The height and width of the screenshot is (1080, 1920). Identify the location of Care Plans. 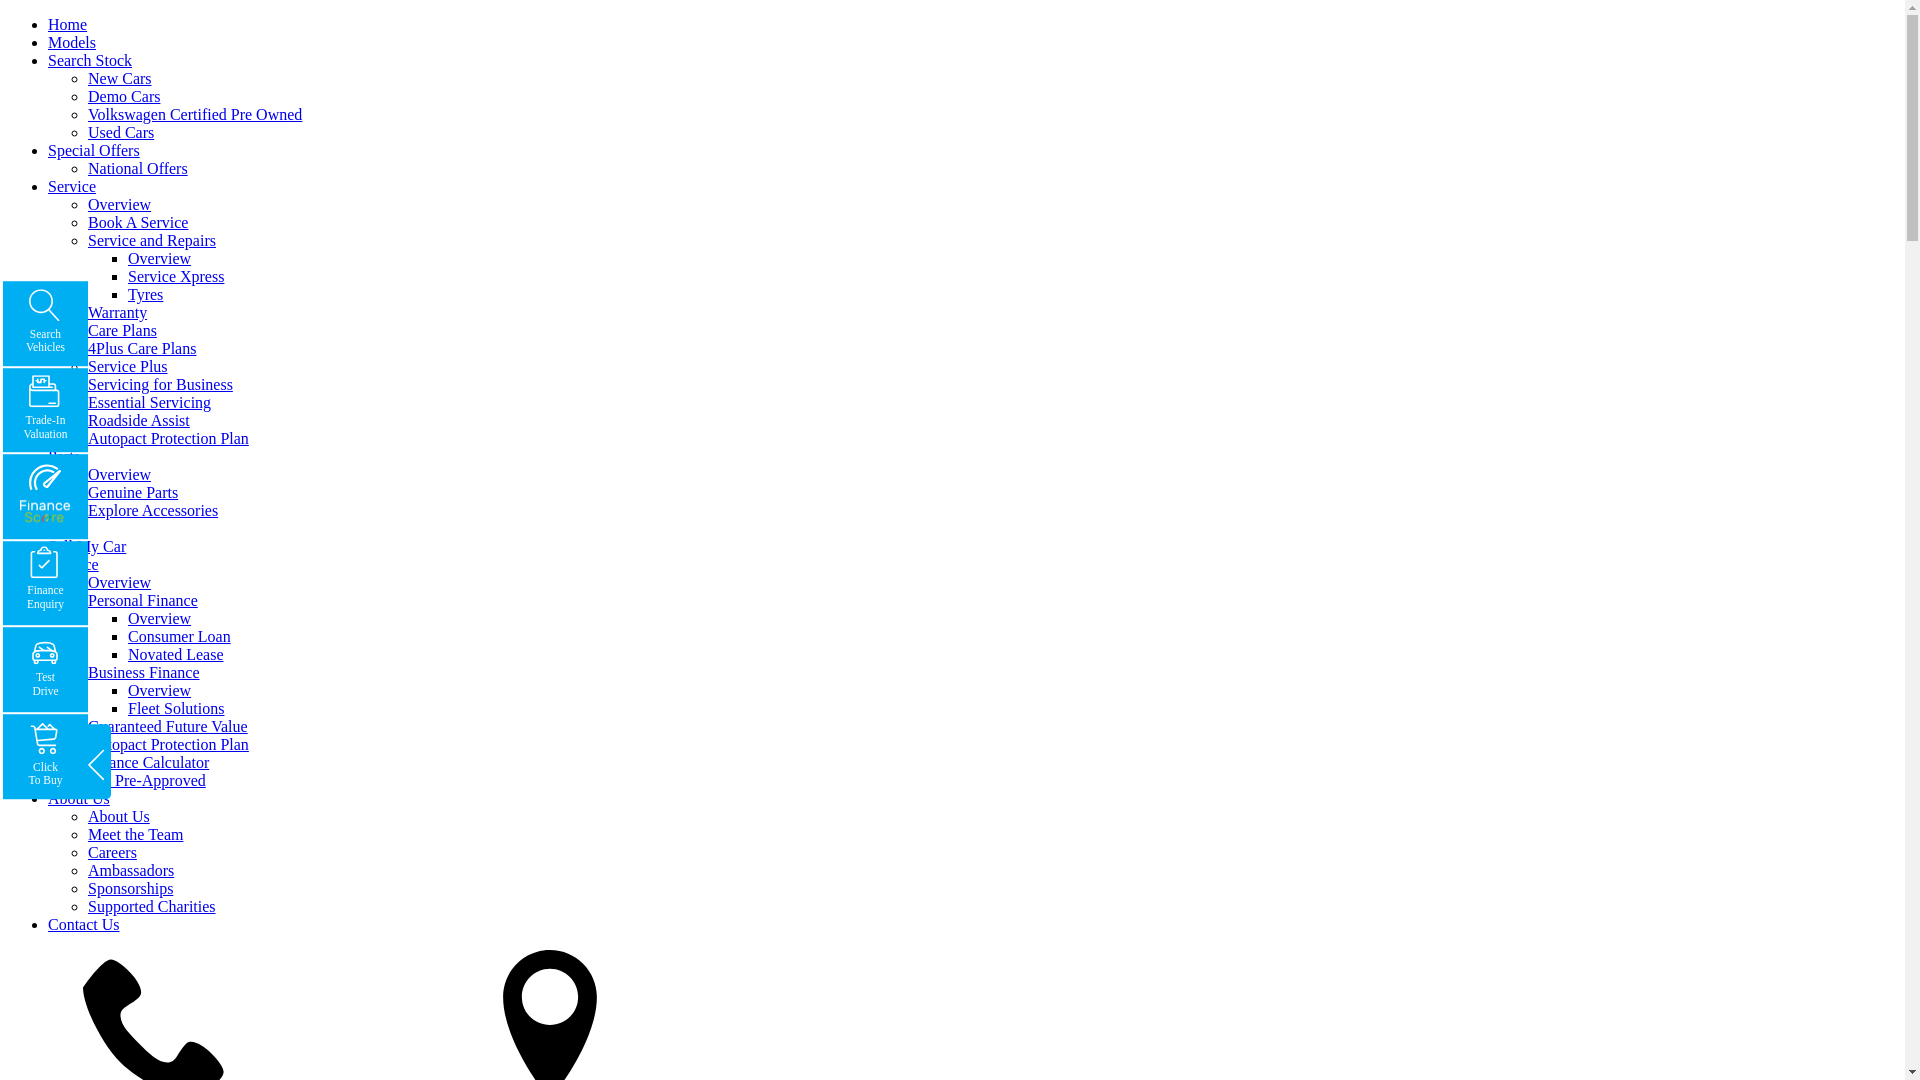
(122, 330).